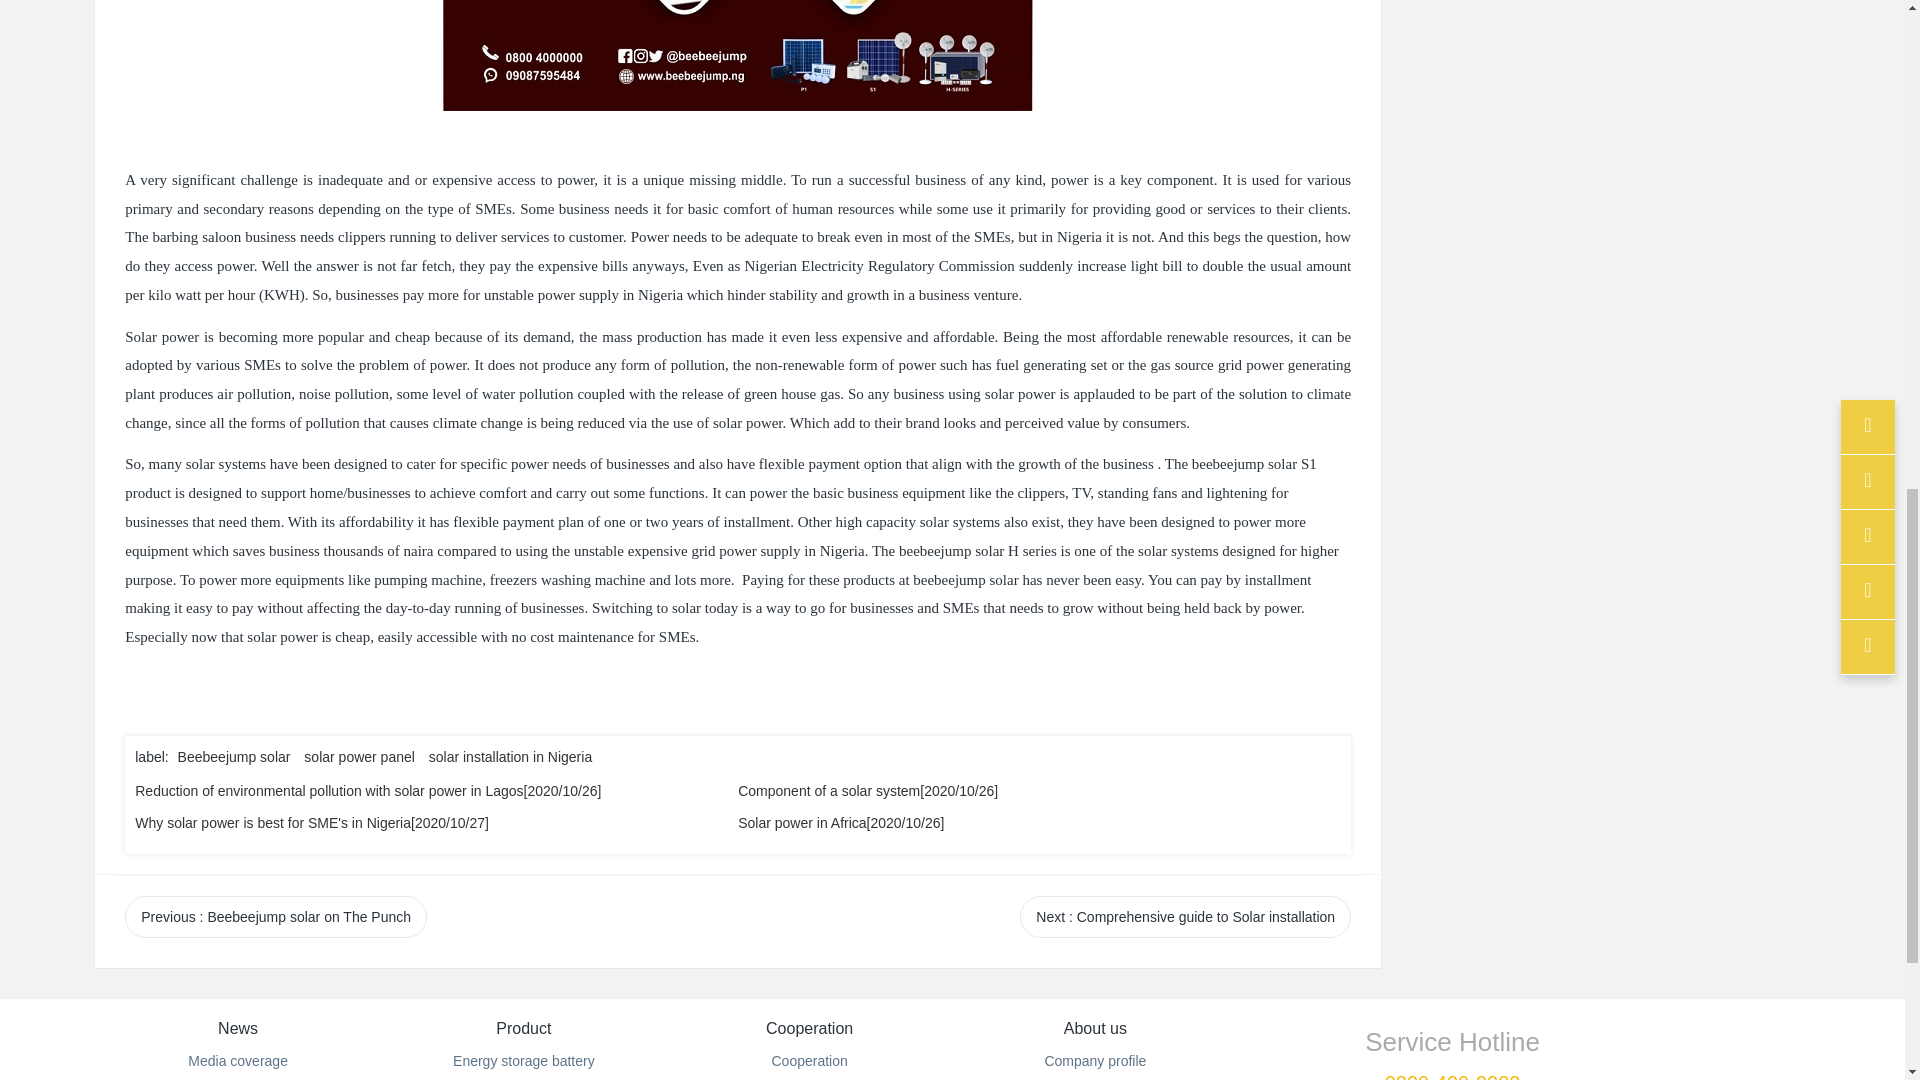  What do you see at coordinates (275, 917) in the screenshot?
I see `Previous : Beebeejump solar on The Punch` at bounding box center [275, 917].